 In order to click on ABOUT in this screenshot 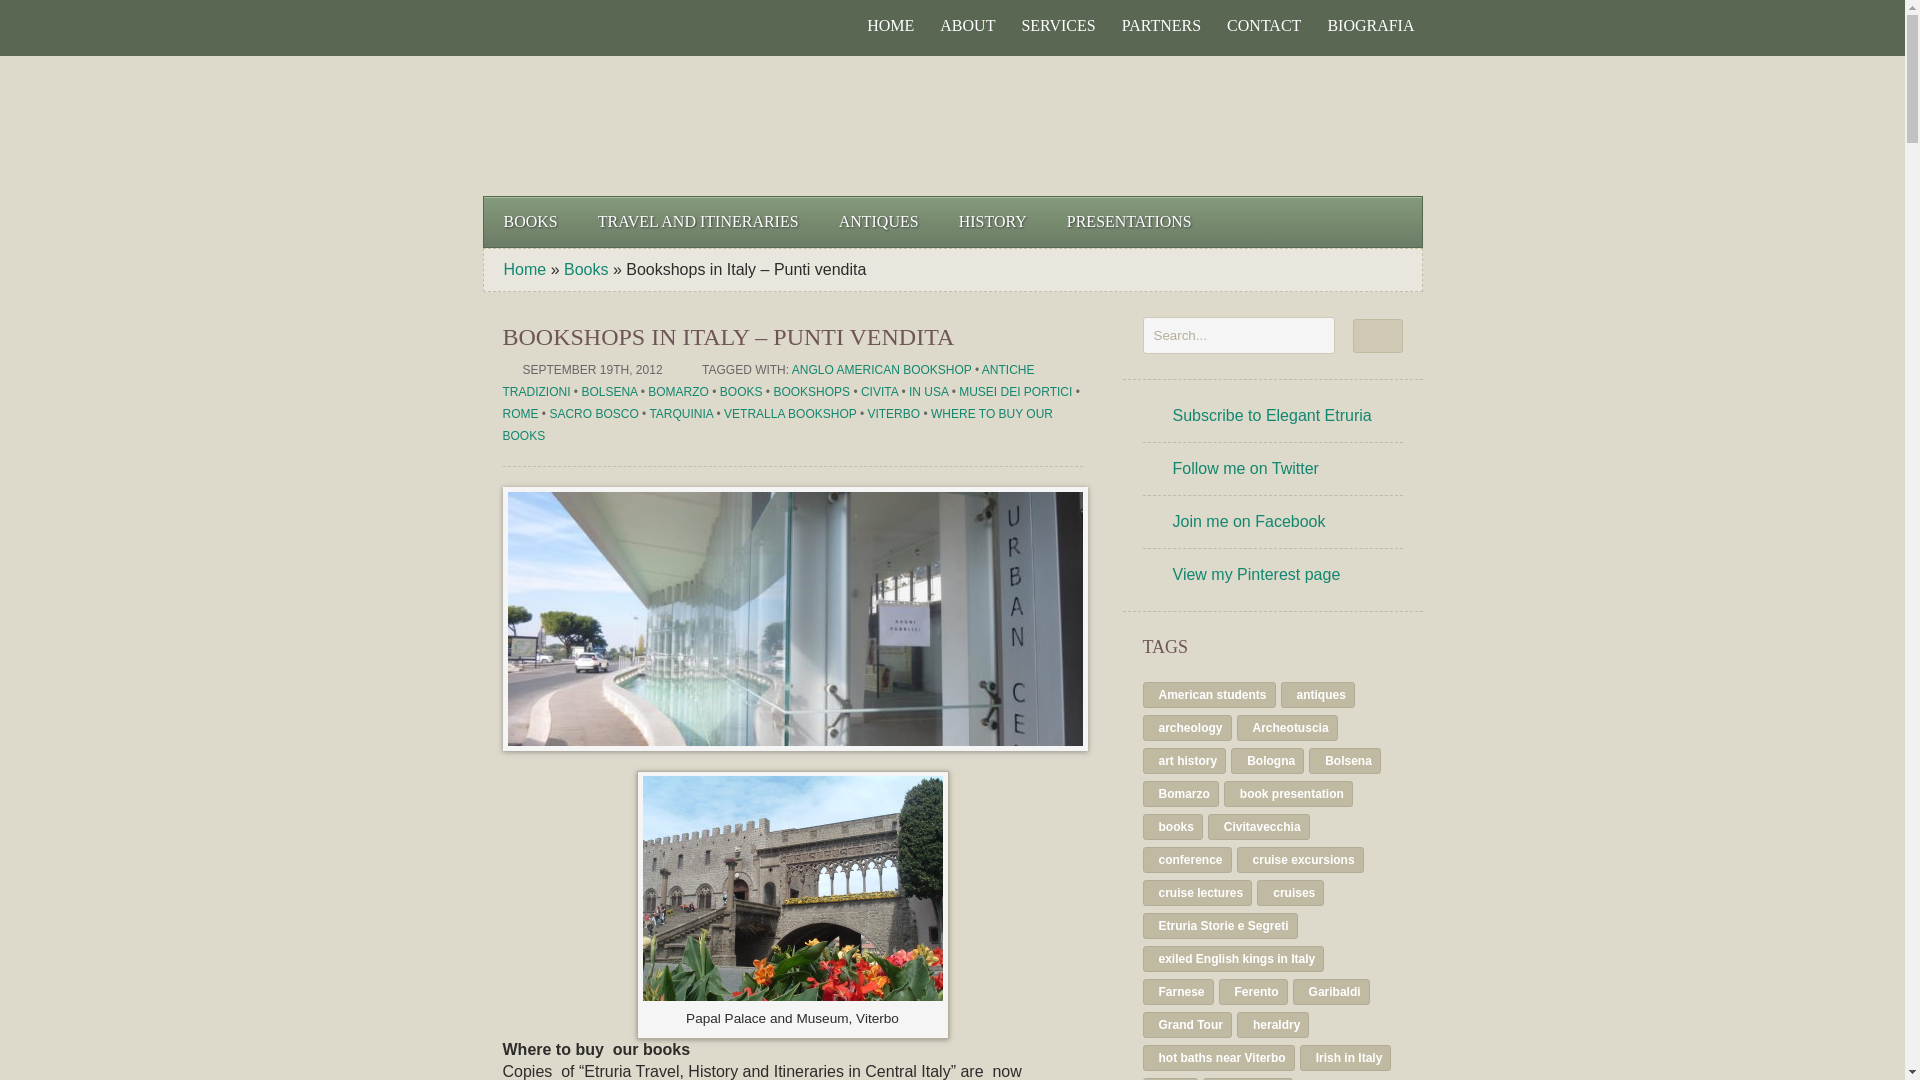, I will do `click(966, 26)`.